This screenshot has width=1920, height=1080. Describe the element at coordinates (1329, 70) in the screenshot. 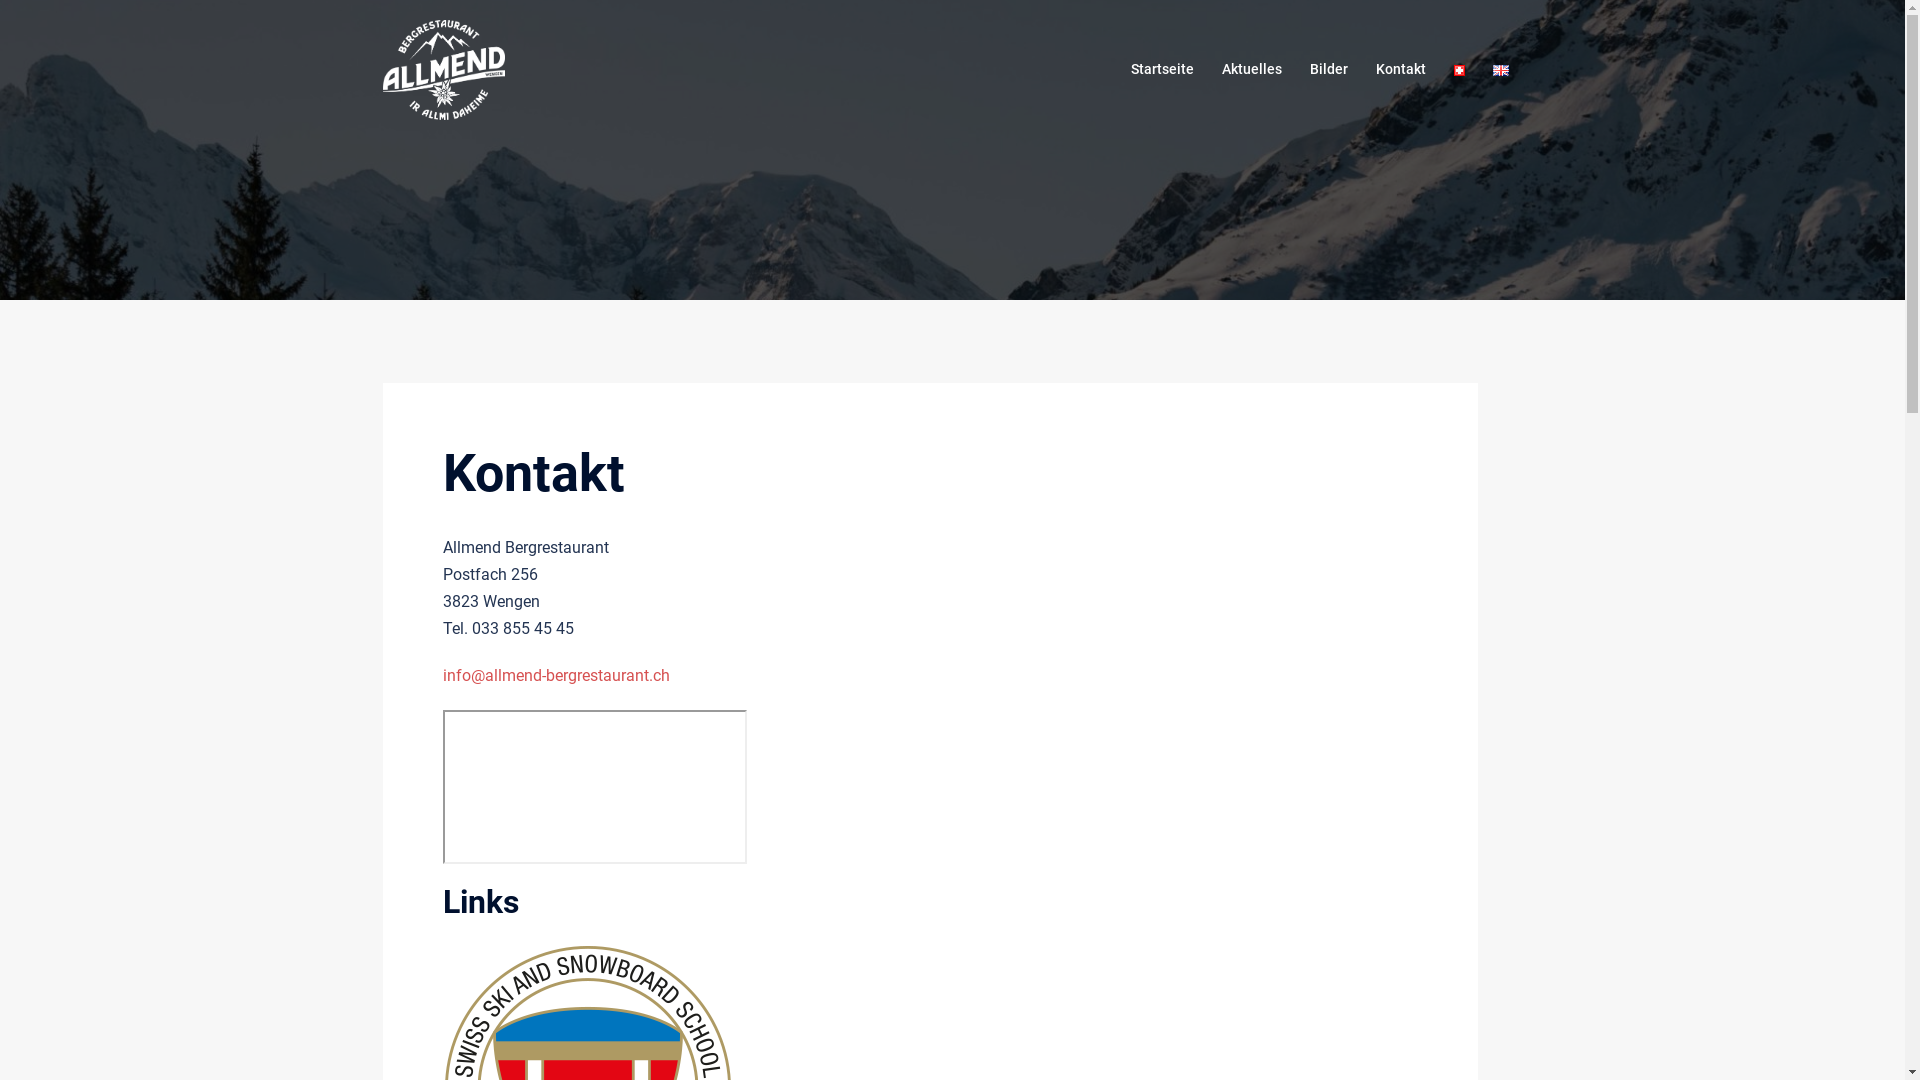

I see `Bilder` at that location.